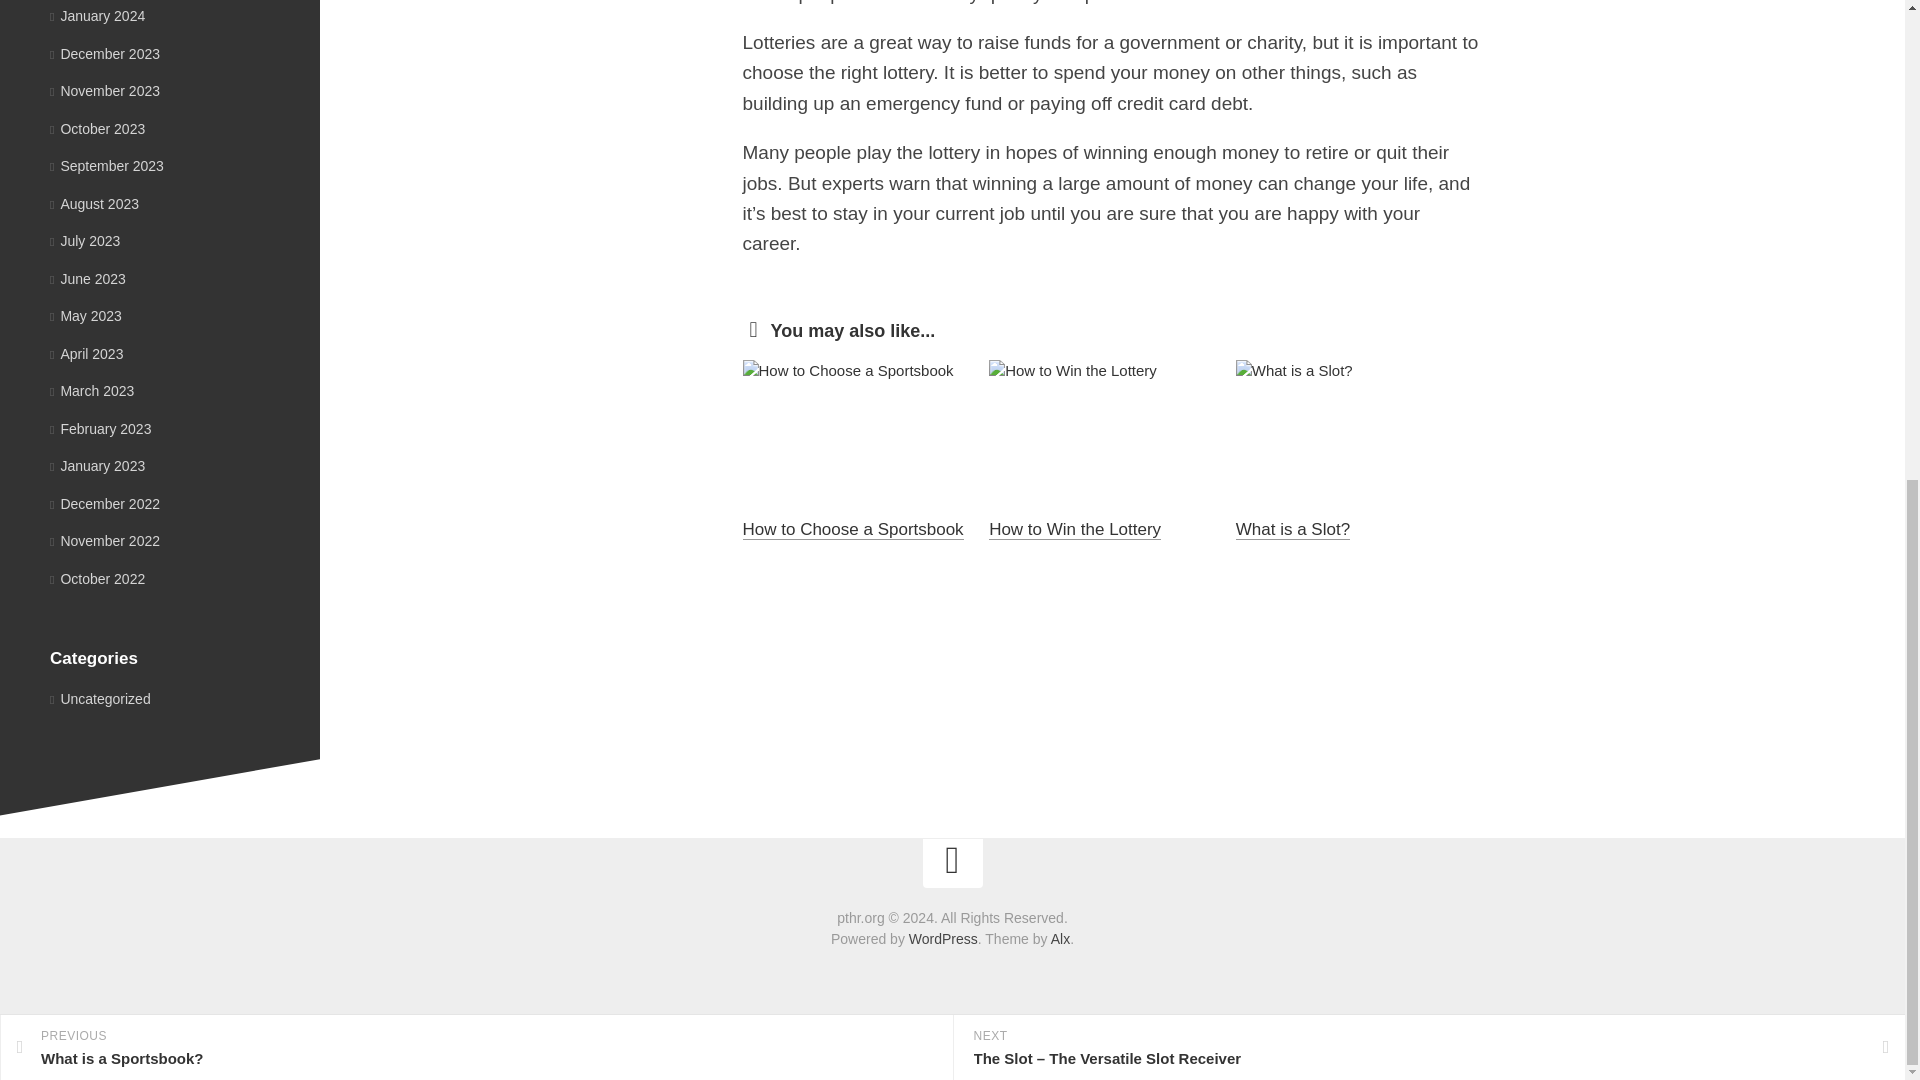 The height and width of the screenshot is (1080, 1920). What do you see at coordinates (84, 241) in the screenshot?
I see `July 2023` at bounding box center [84, 241].